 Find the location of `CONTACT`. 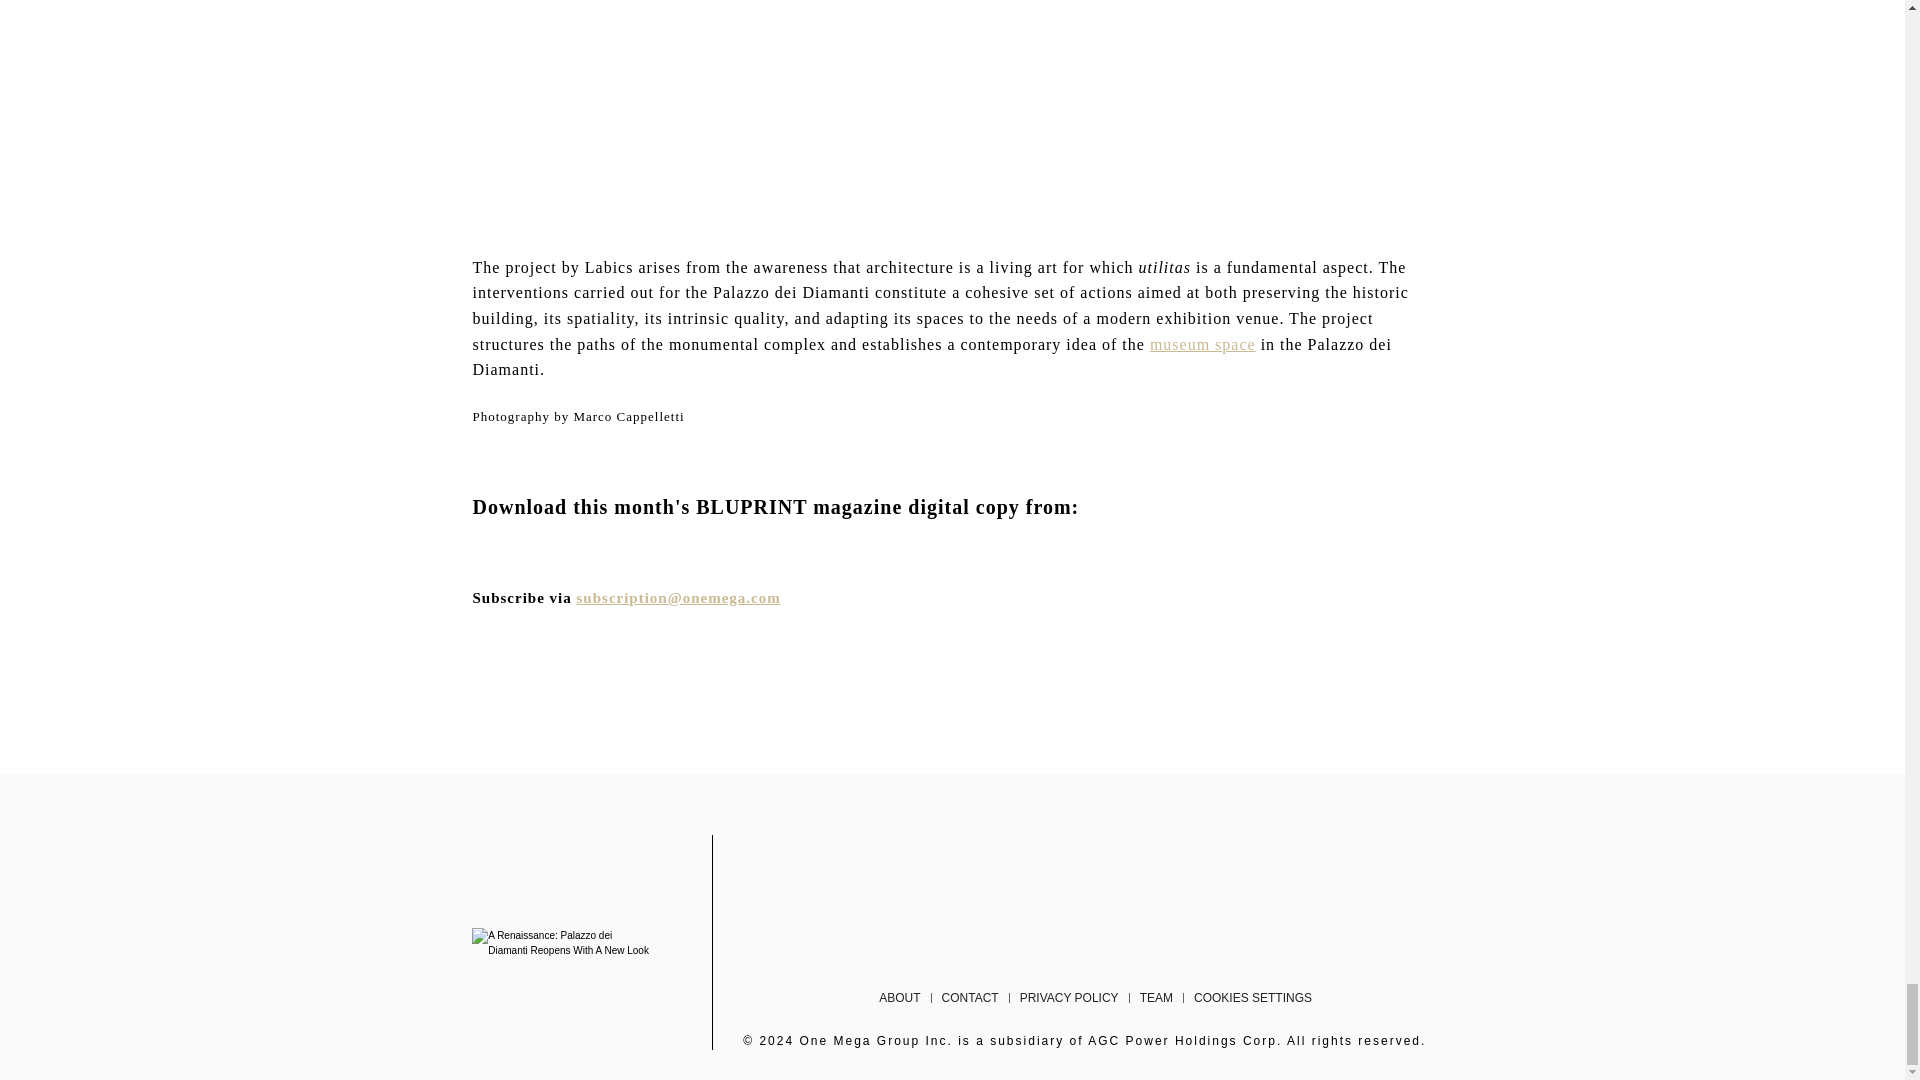

CONTACT is located at coordinates (970, 998).